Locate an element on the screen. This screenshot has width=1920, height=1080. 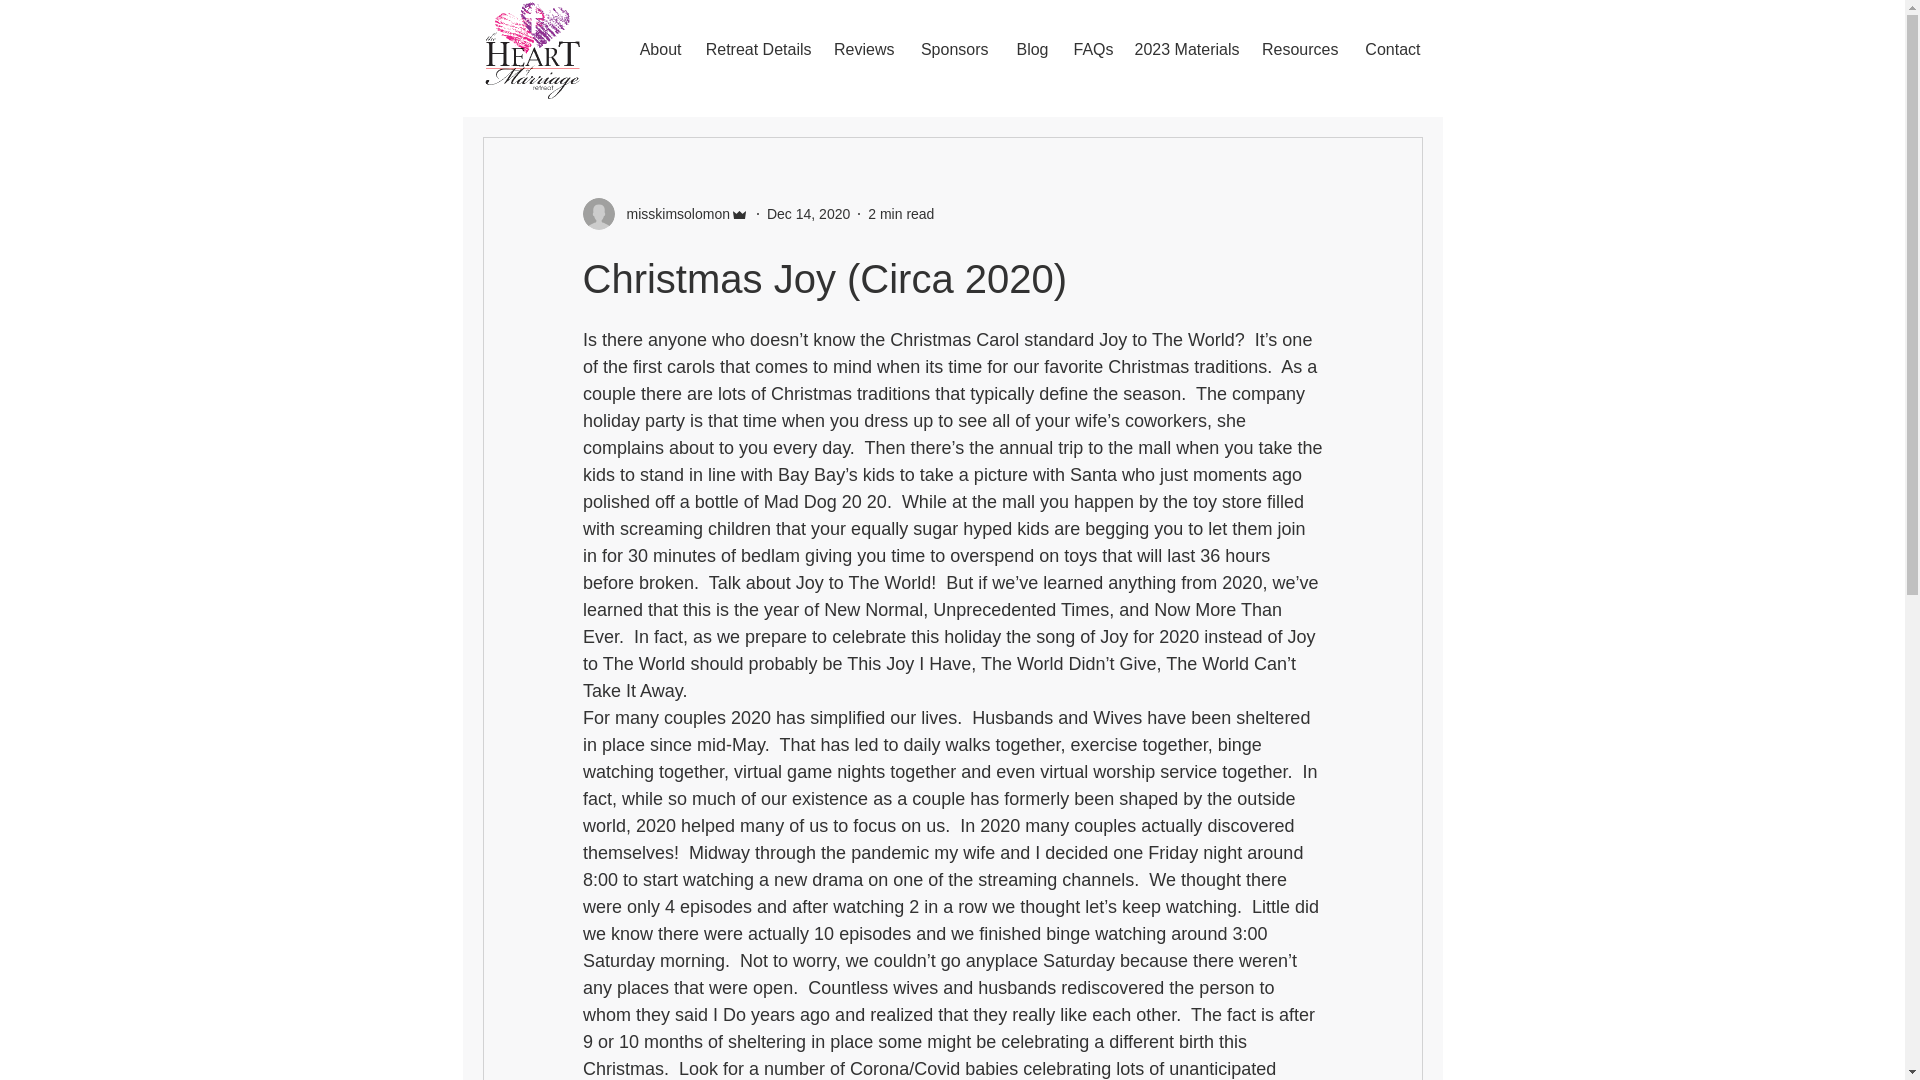
Contact is located at coordinates (1388, 49).